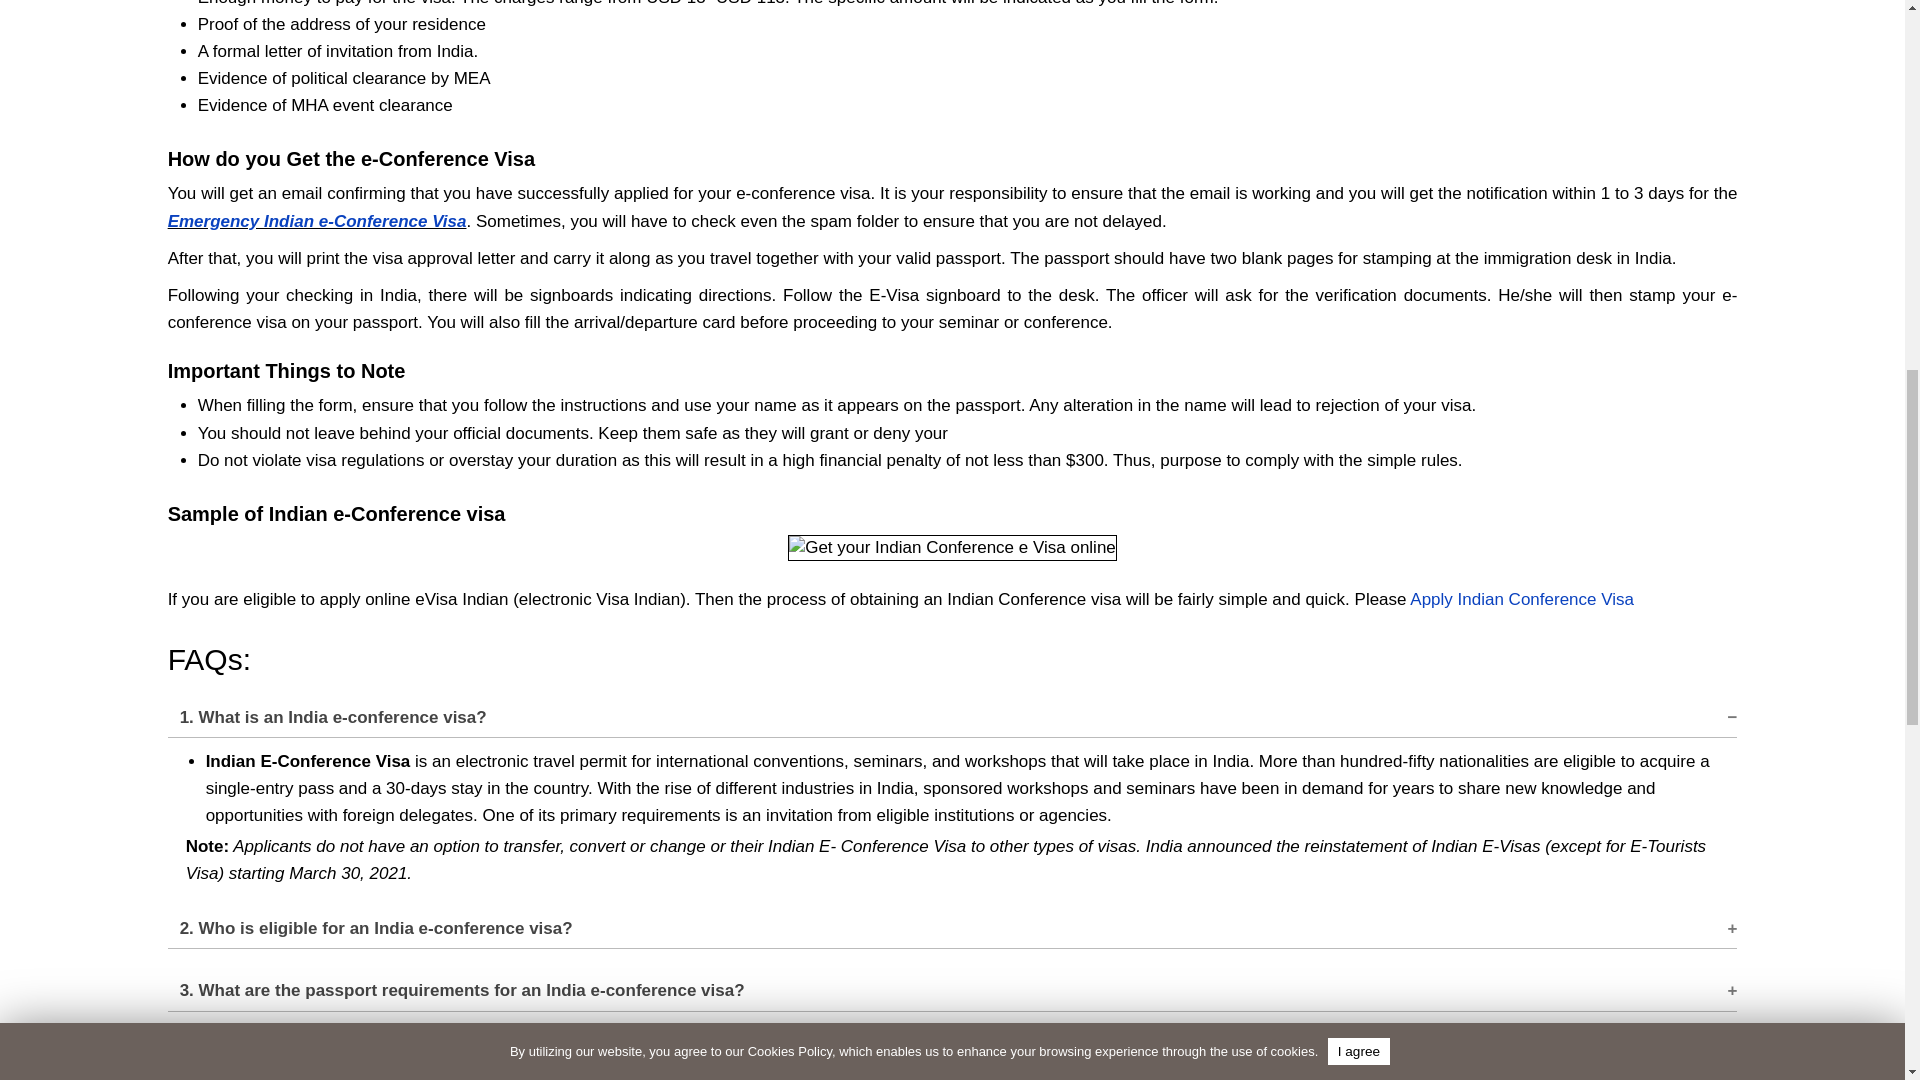 The height and width of the screenshot is (1080, 1920). I want to click on 1. What is an India e-conference visa?, so click(952, 711).